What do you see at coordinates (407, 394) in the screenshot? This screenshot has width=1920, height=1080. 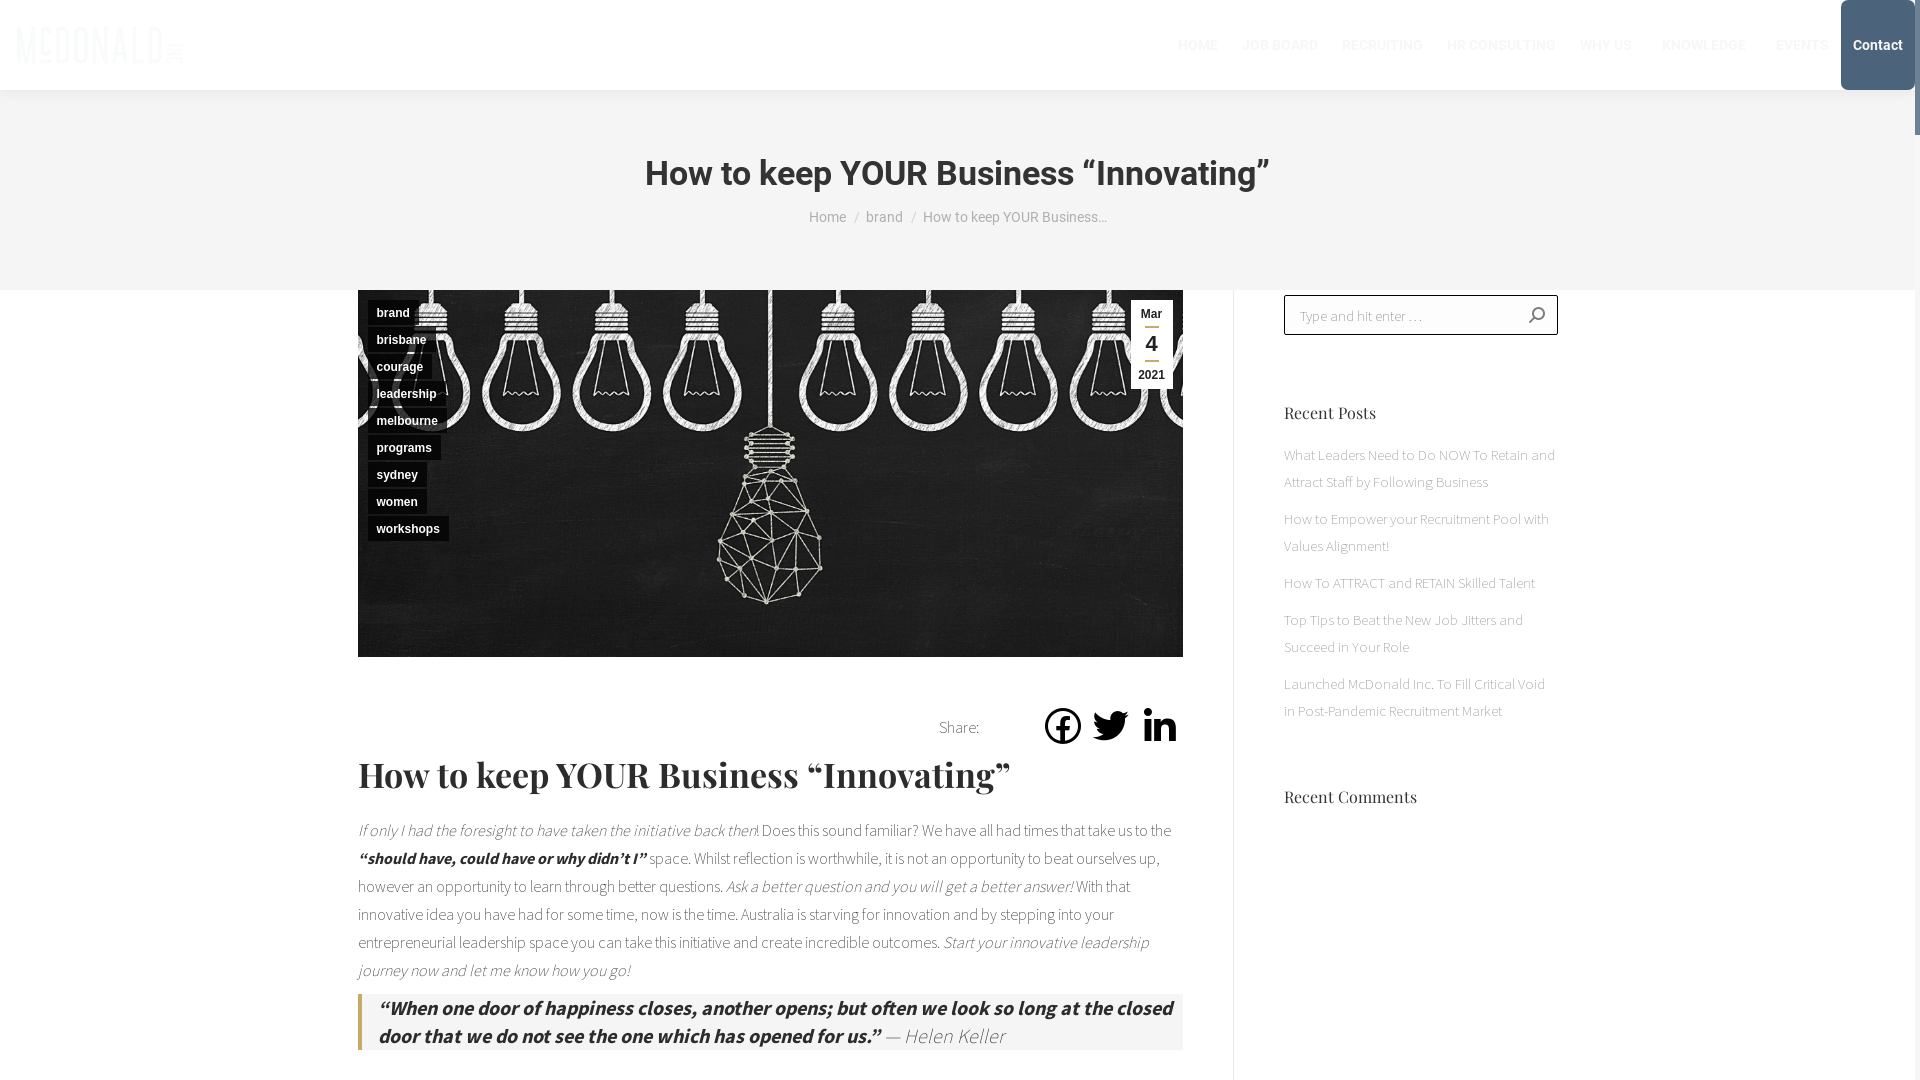 I see `leadership` at bounding box center [407, 394].